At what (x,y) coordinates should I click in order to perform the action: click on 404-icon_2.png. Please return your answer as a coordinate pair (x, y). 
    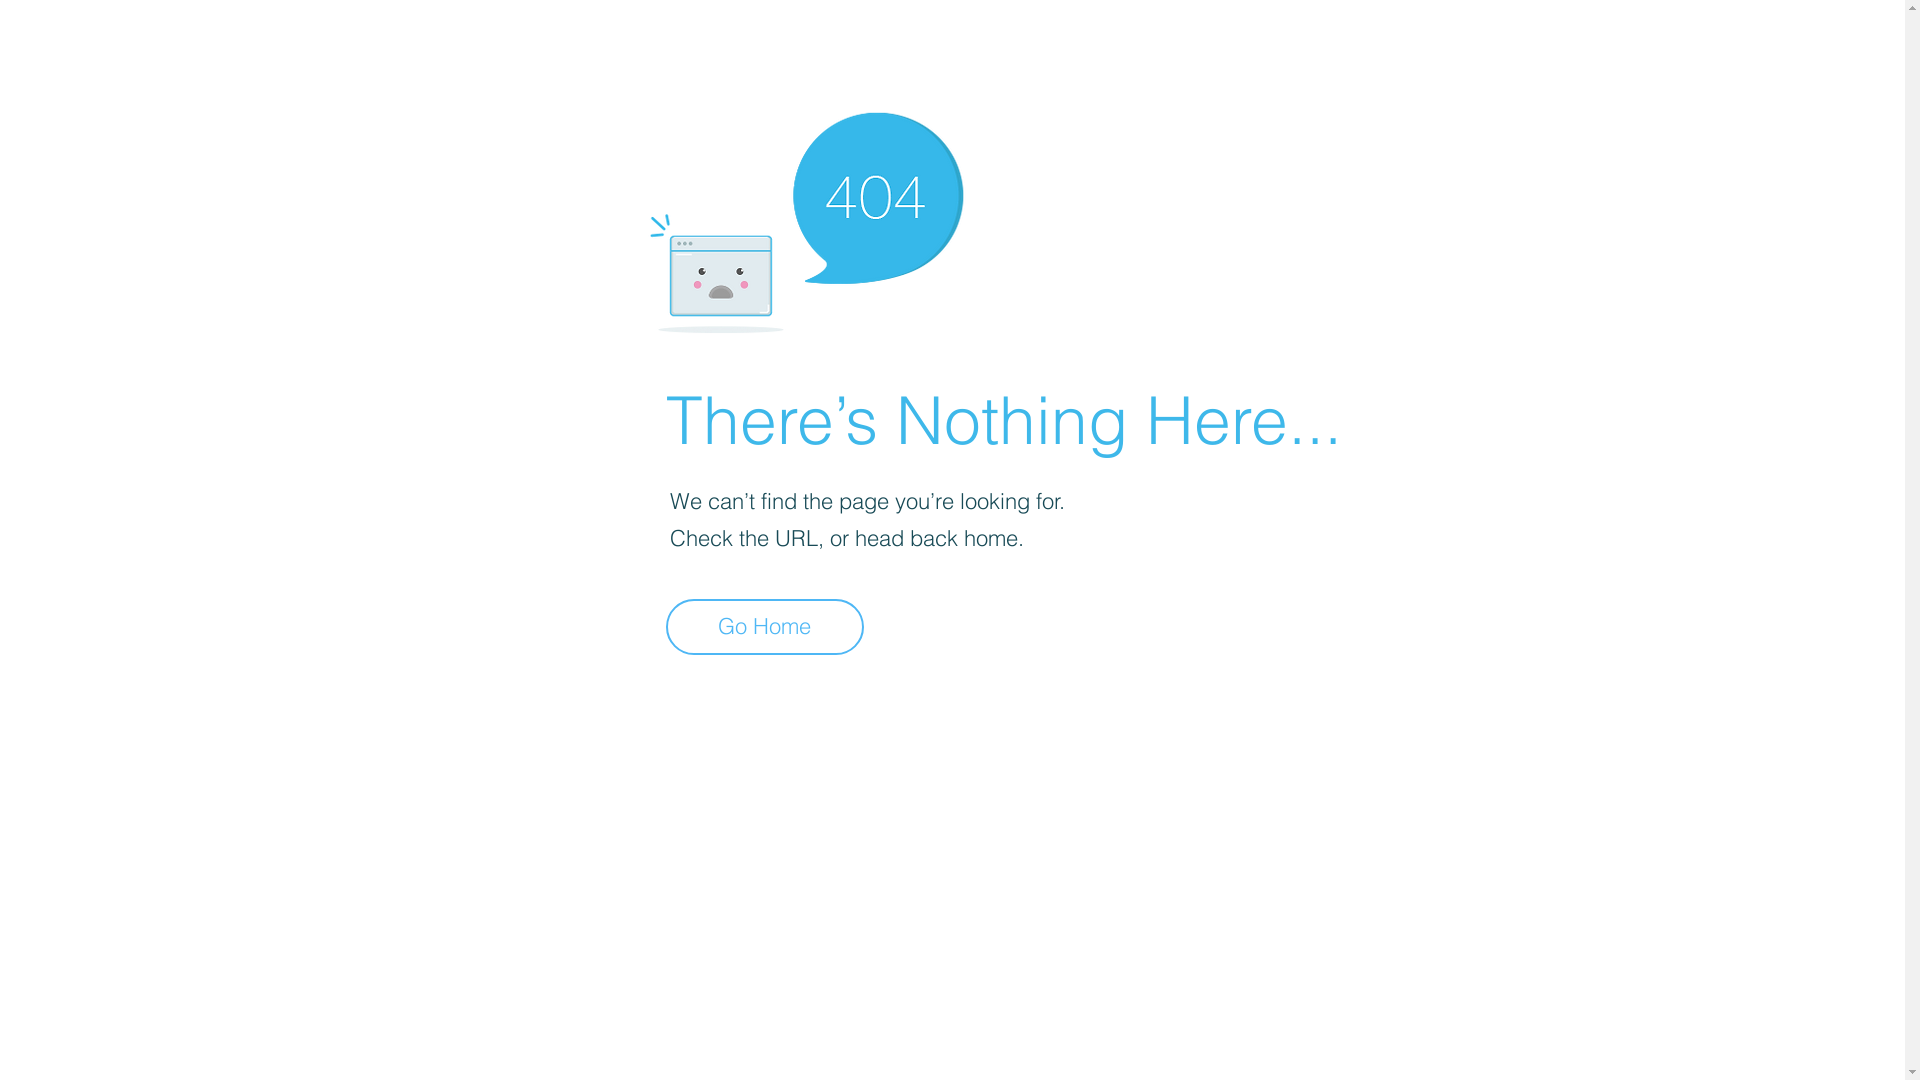
    Looking at the image, I should click on (806, 218).